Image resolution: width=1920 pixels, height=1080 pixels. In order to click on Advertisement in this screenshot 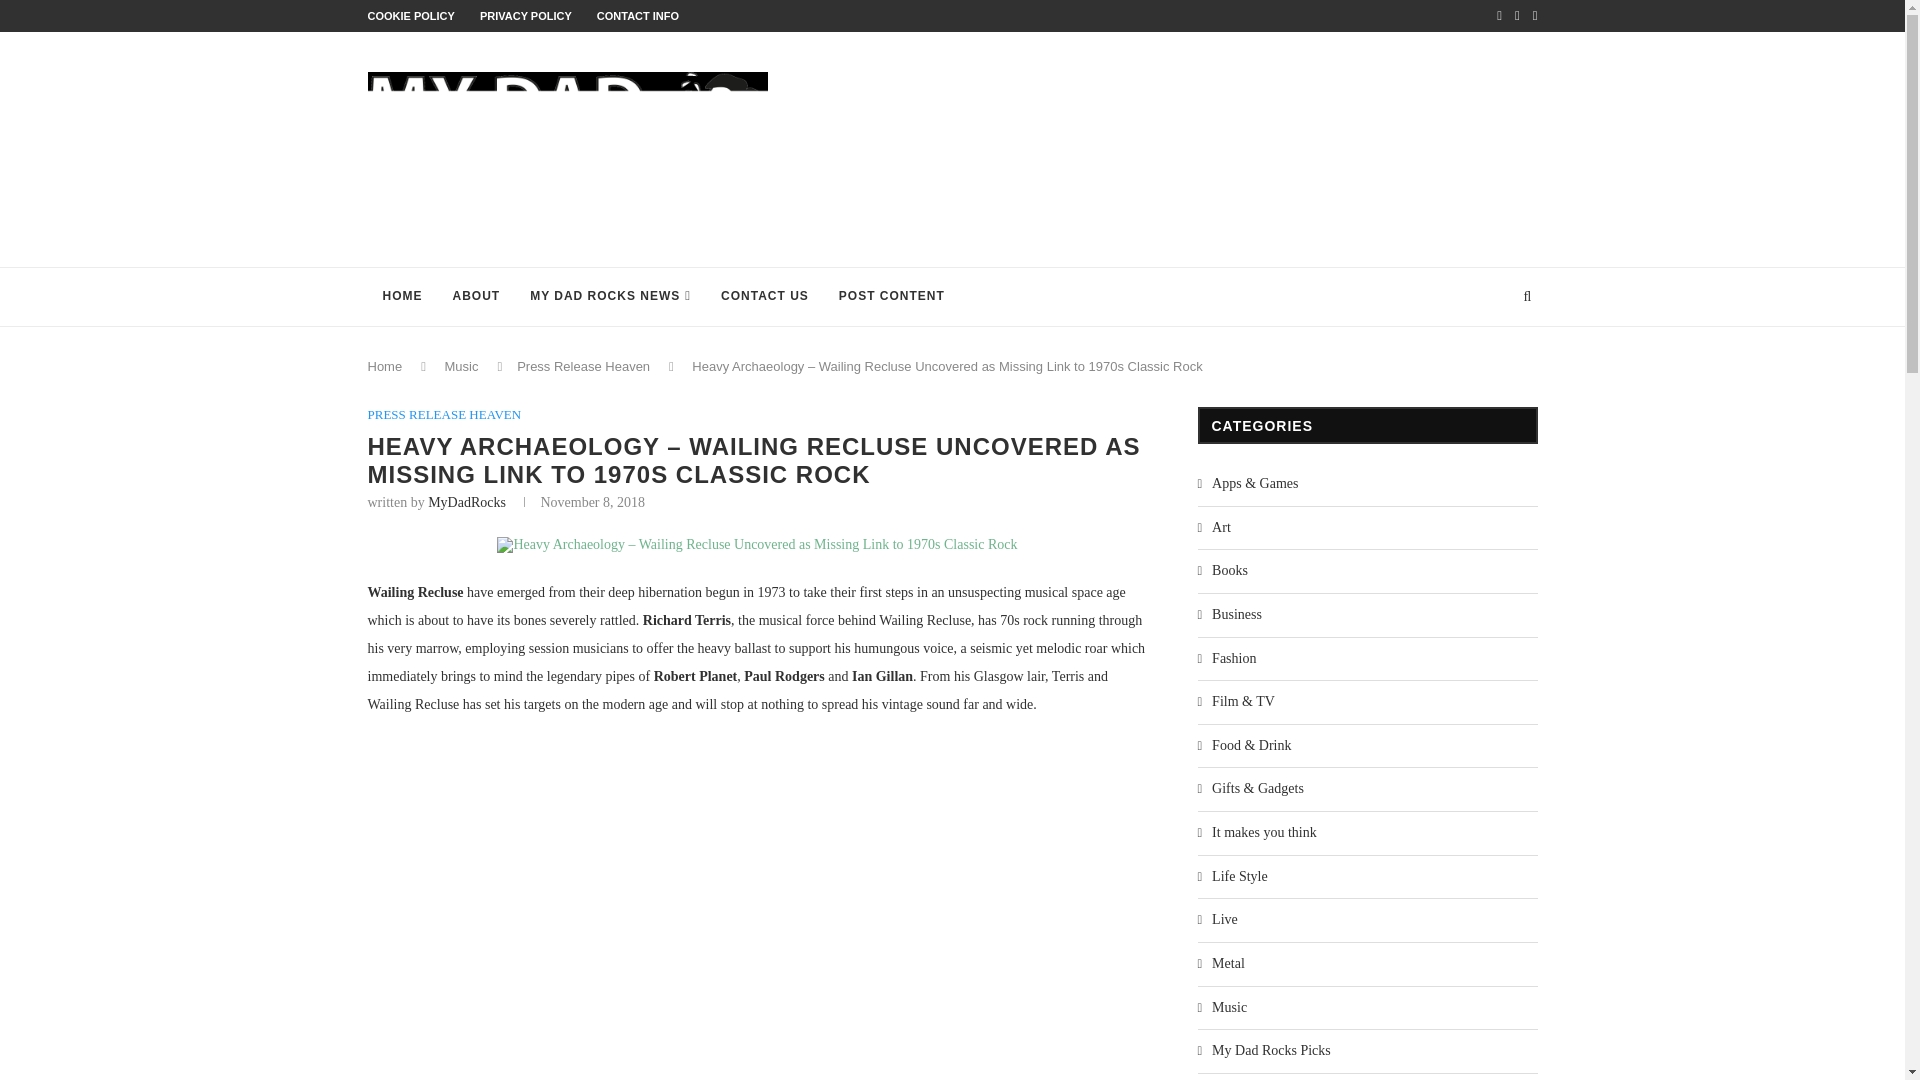, I will do `click(1152, 149)`.